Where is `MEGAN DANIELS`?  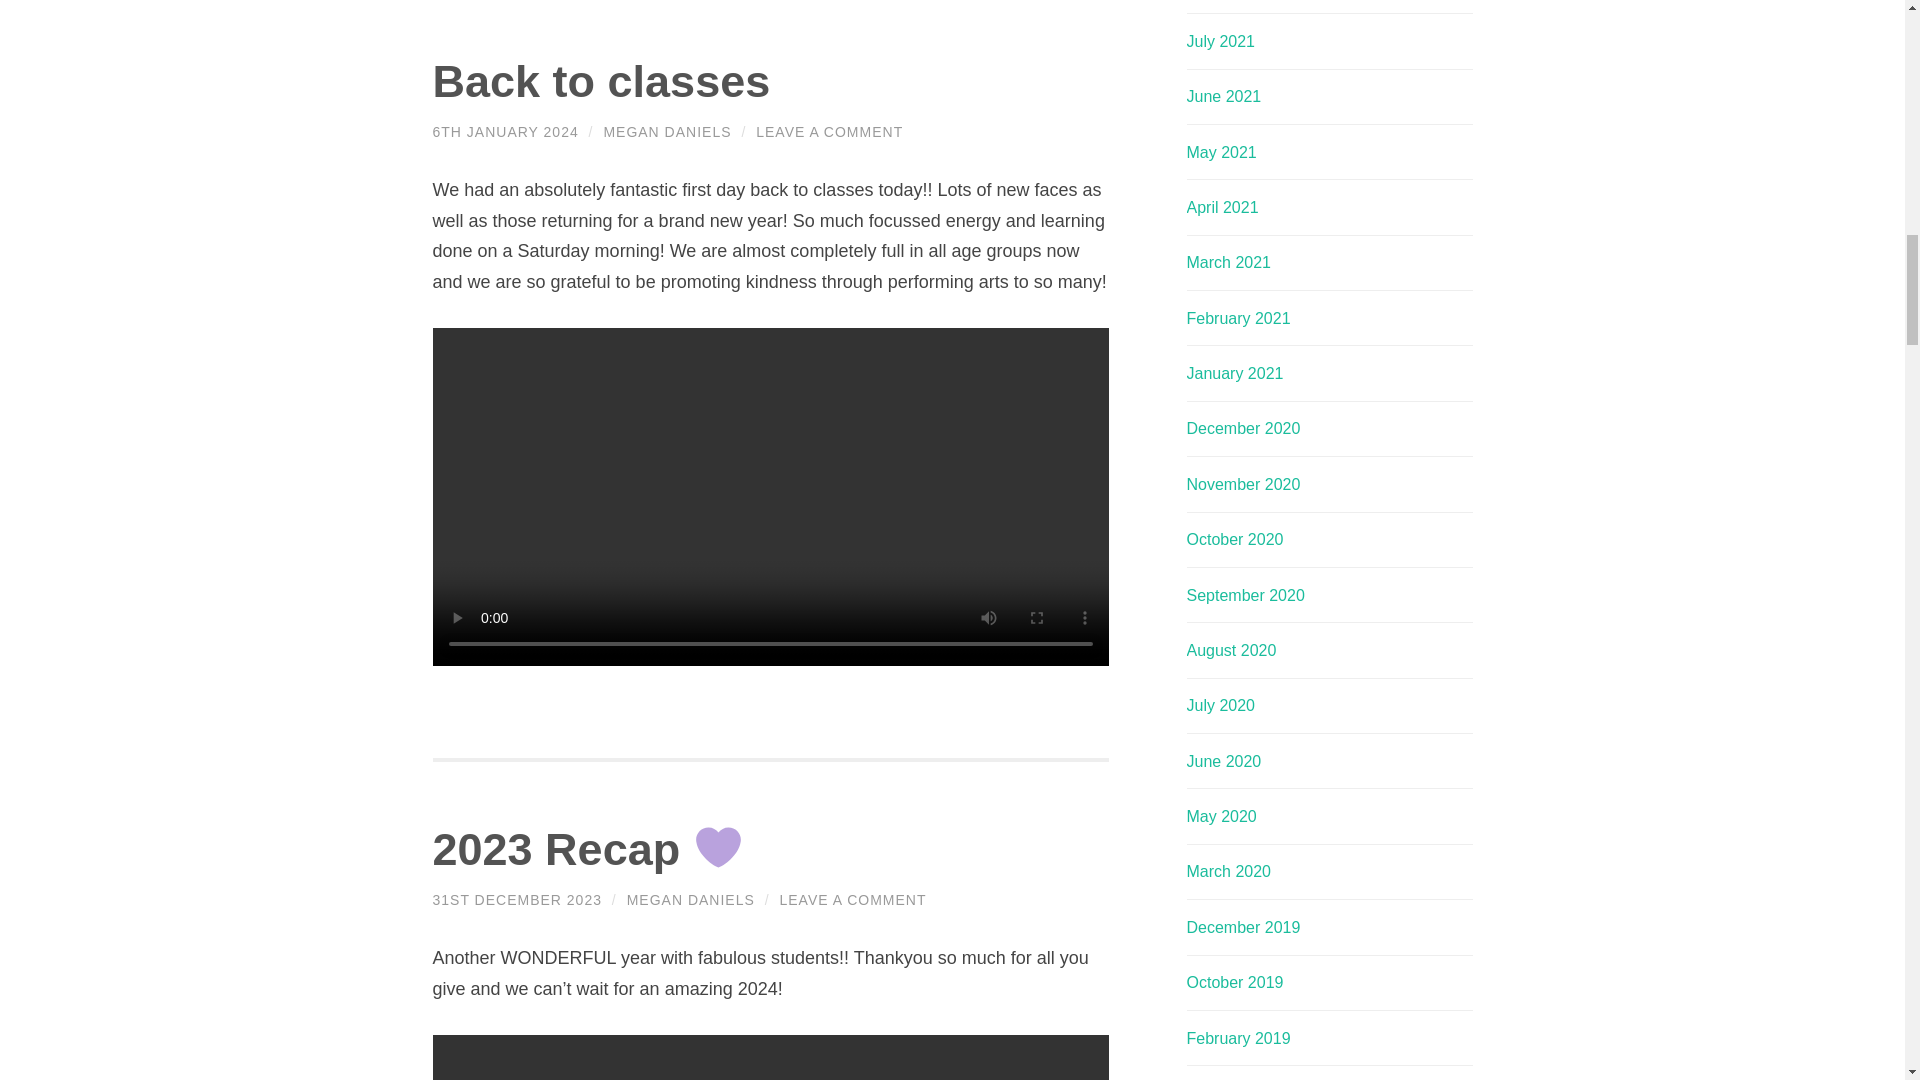 MEGAN DANIELS is located at coordinates (690, 900).